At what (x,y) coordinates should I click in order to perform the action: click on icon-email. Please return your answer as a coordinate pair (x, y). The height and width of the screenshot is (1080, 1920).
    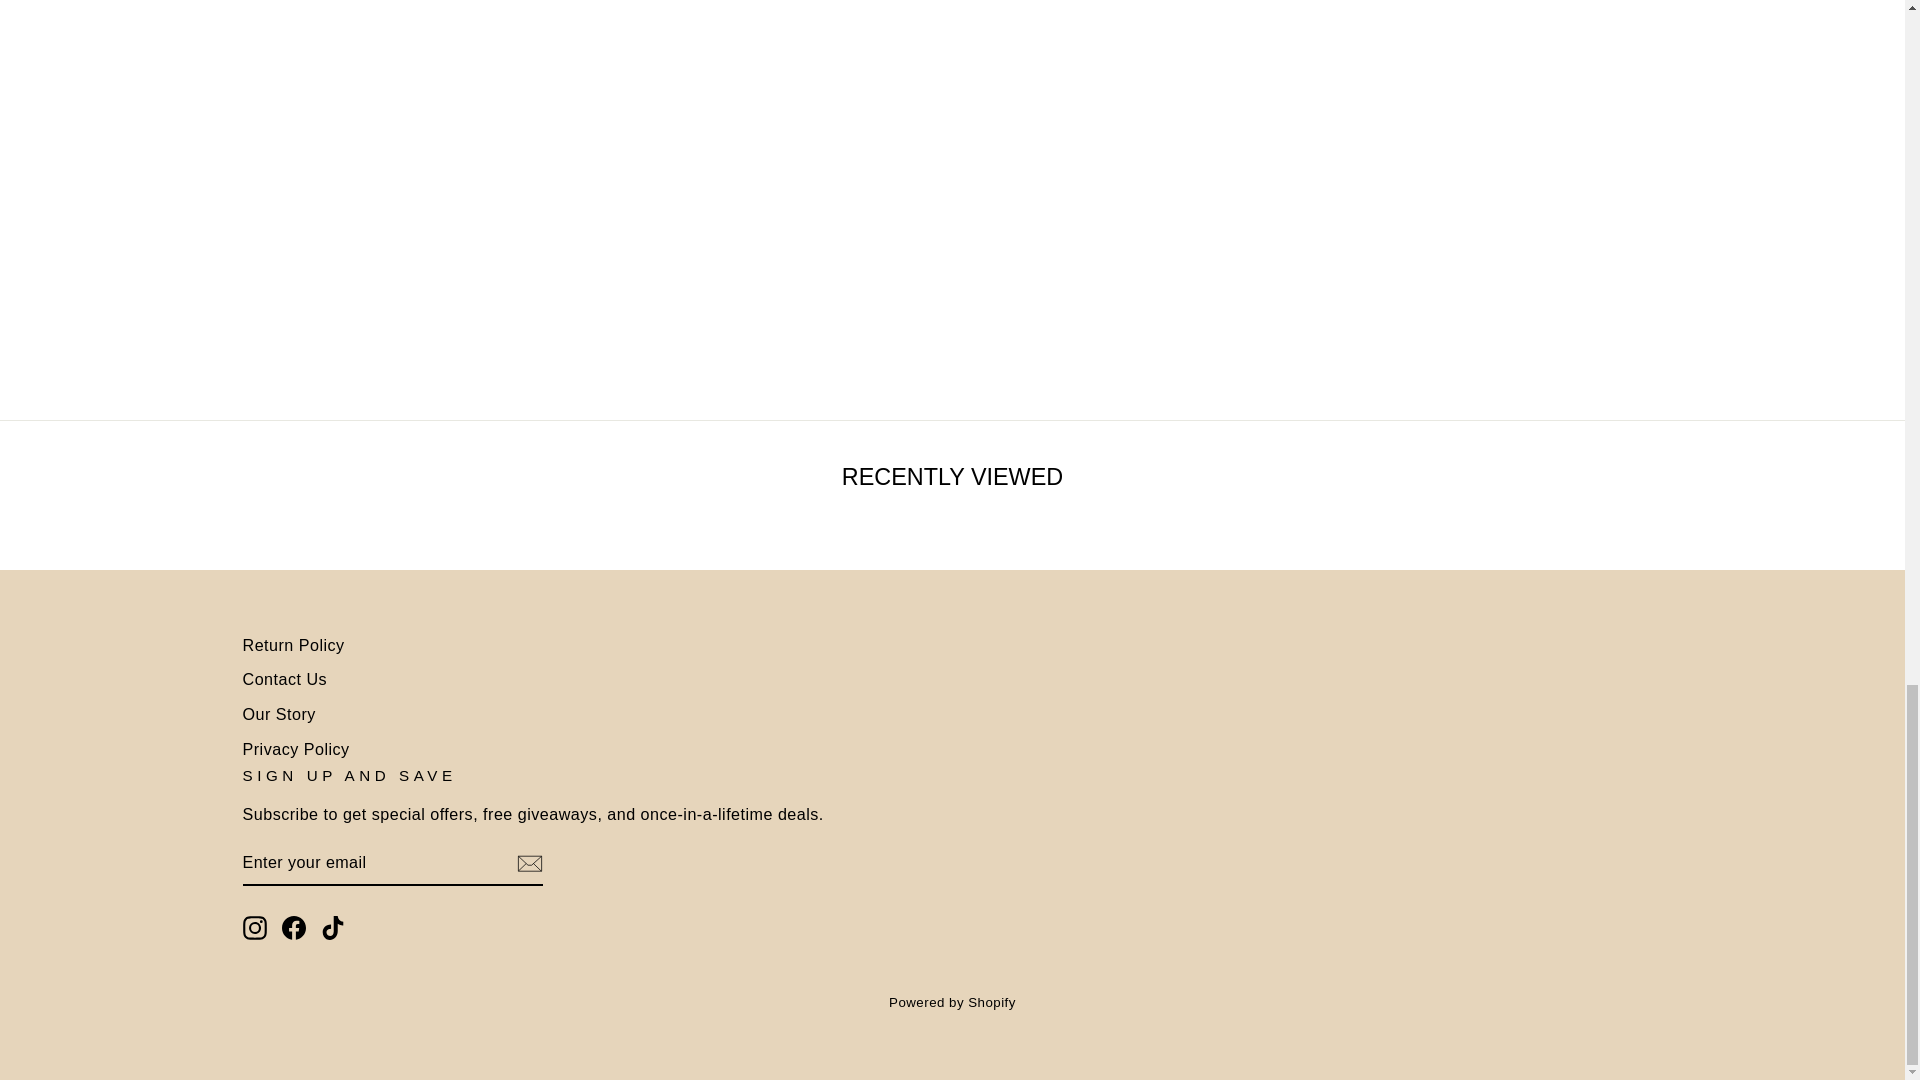
    Looking at the image, I should click on (528, 864).